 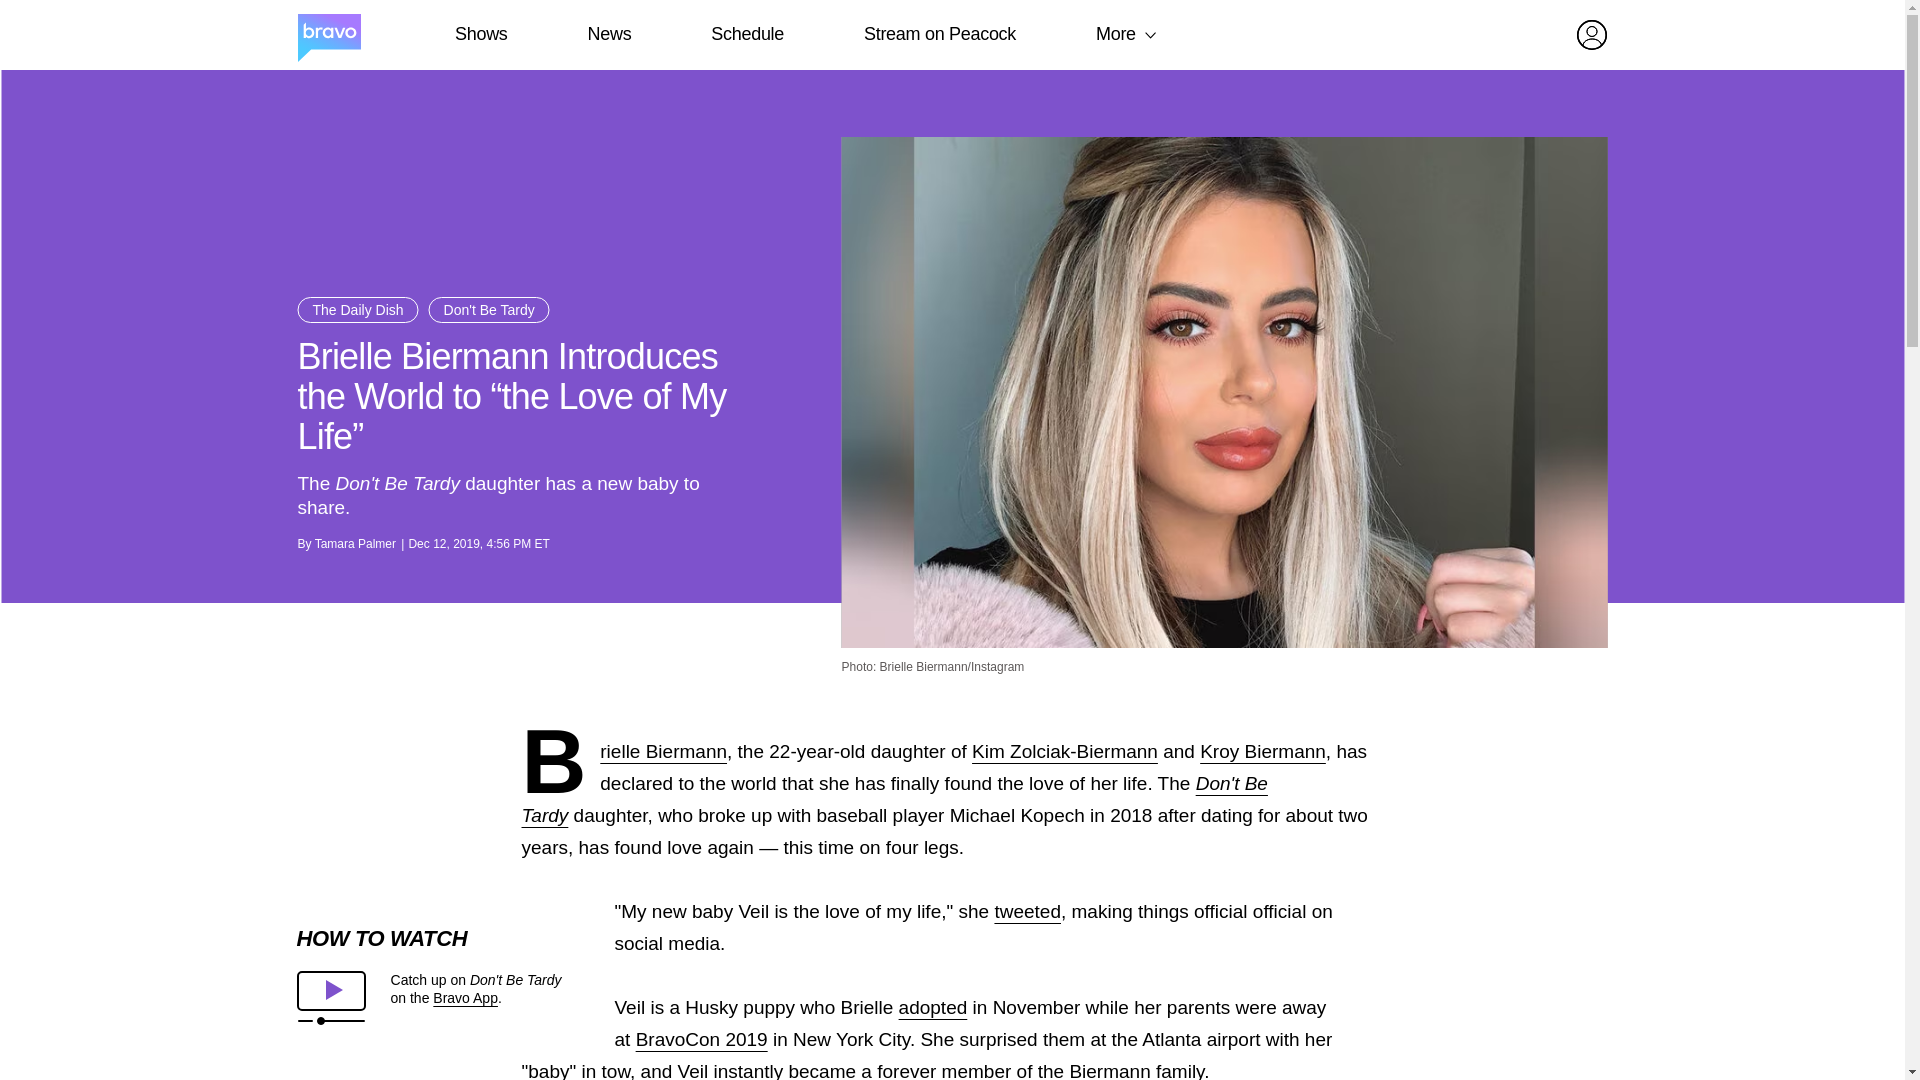 I want to click on Kroy Biermann, so click(x=1263, y=751).